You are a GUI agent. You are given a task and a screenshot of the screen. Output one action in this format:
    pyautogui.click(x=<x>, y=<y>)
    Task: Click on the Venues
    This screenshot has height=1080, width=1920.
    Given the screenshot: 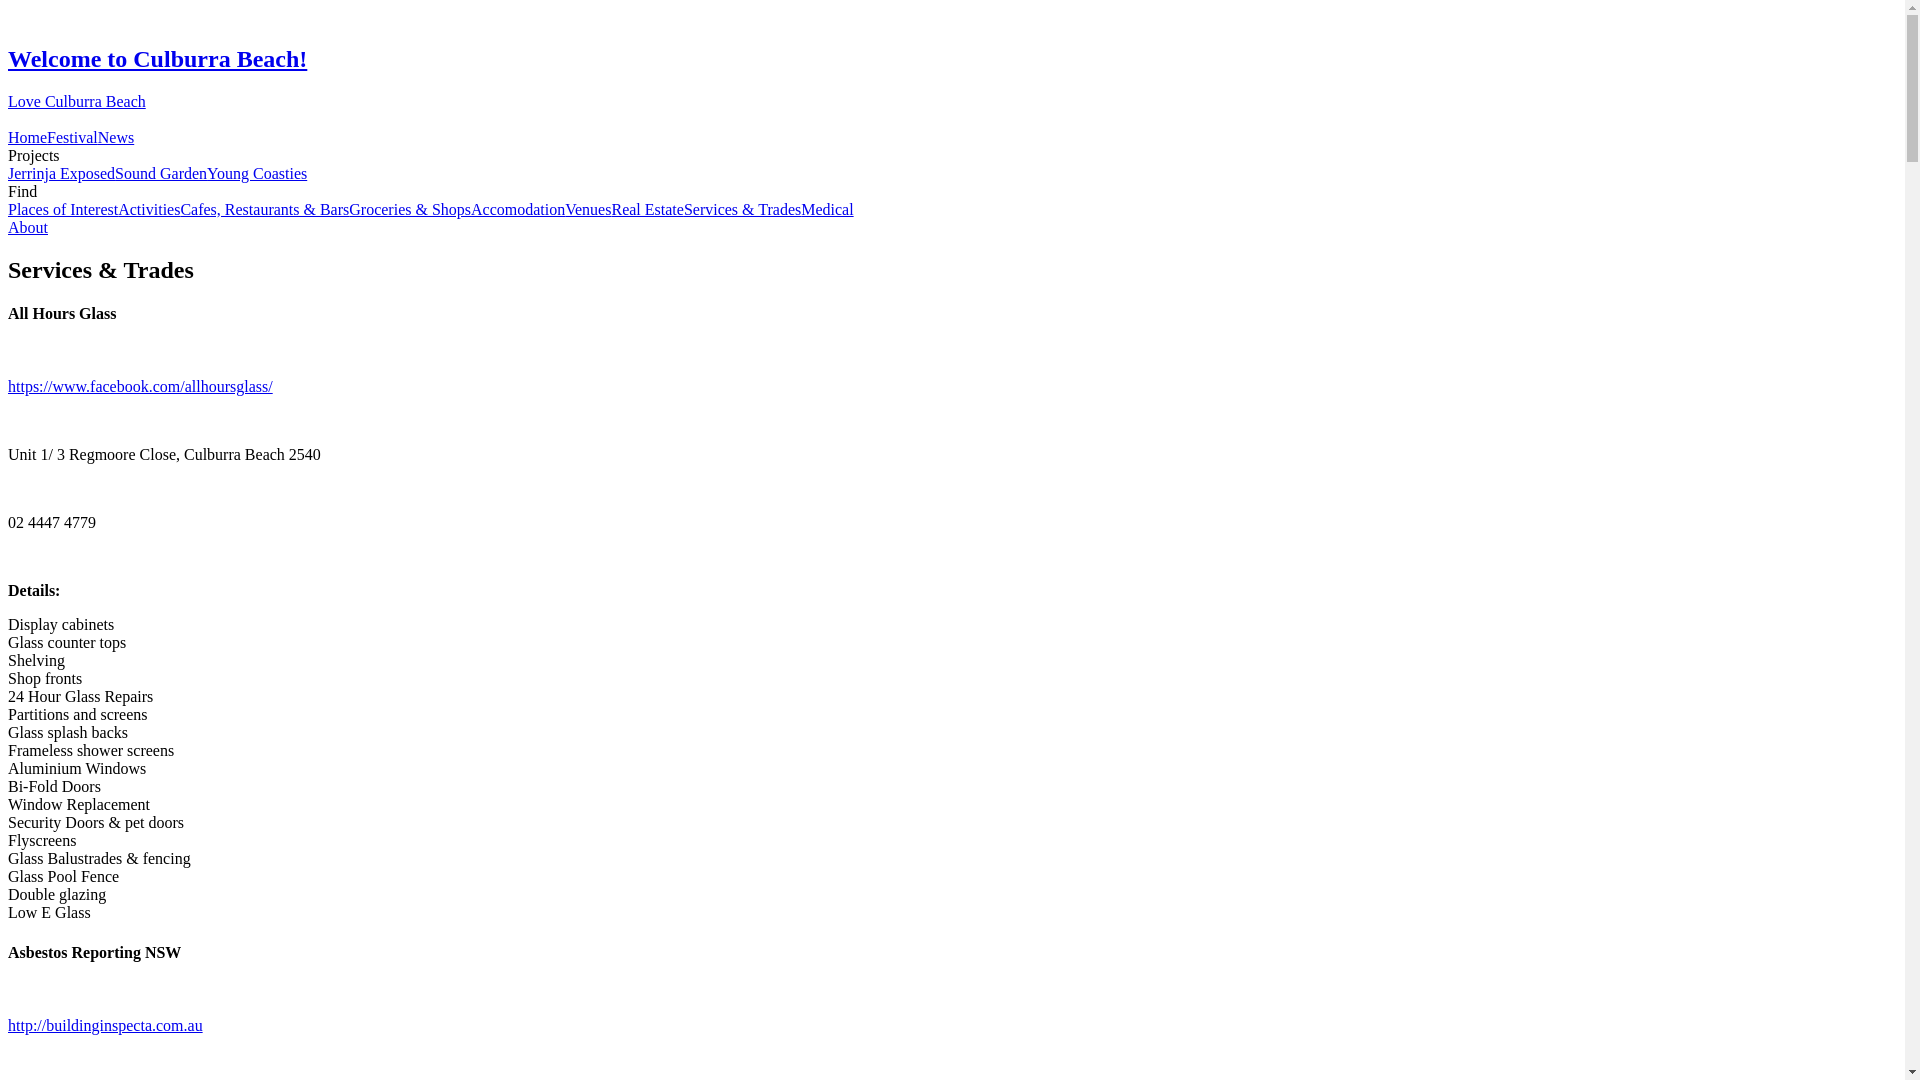 What is the action you would take?
    pyautogui.click(x=588, y=210)
    